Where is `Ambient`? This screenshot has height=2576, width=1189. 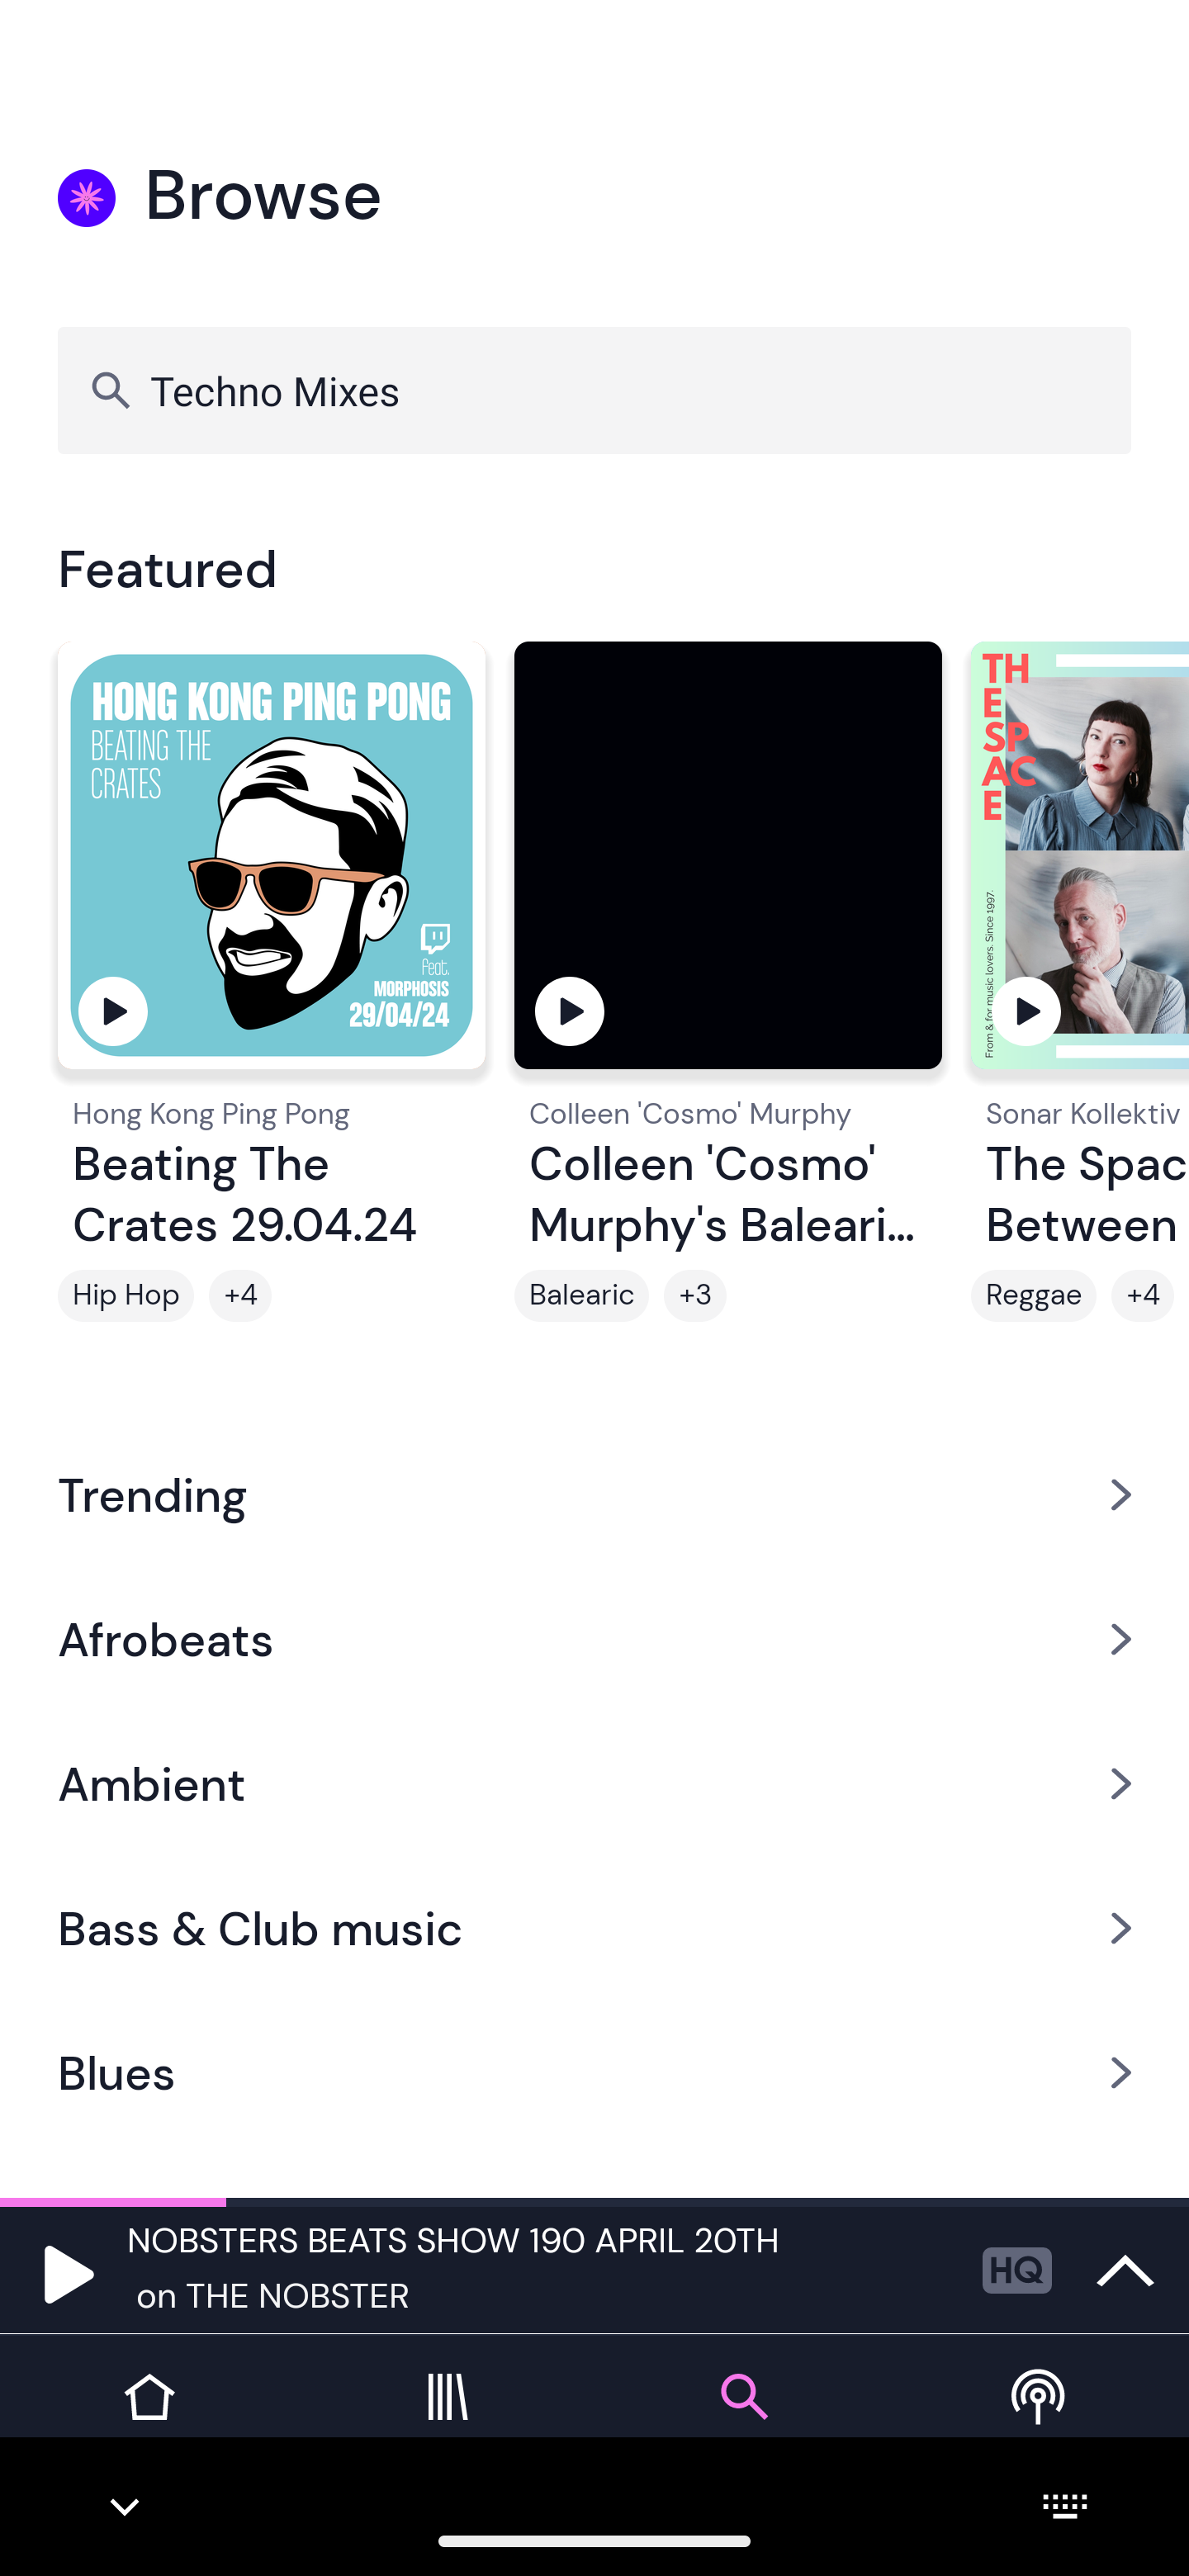
Ambient is located at coordinates (594, 1783).